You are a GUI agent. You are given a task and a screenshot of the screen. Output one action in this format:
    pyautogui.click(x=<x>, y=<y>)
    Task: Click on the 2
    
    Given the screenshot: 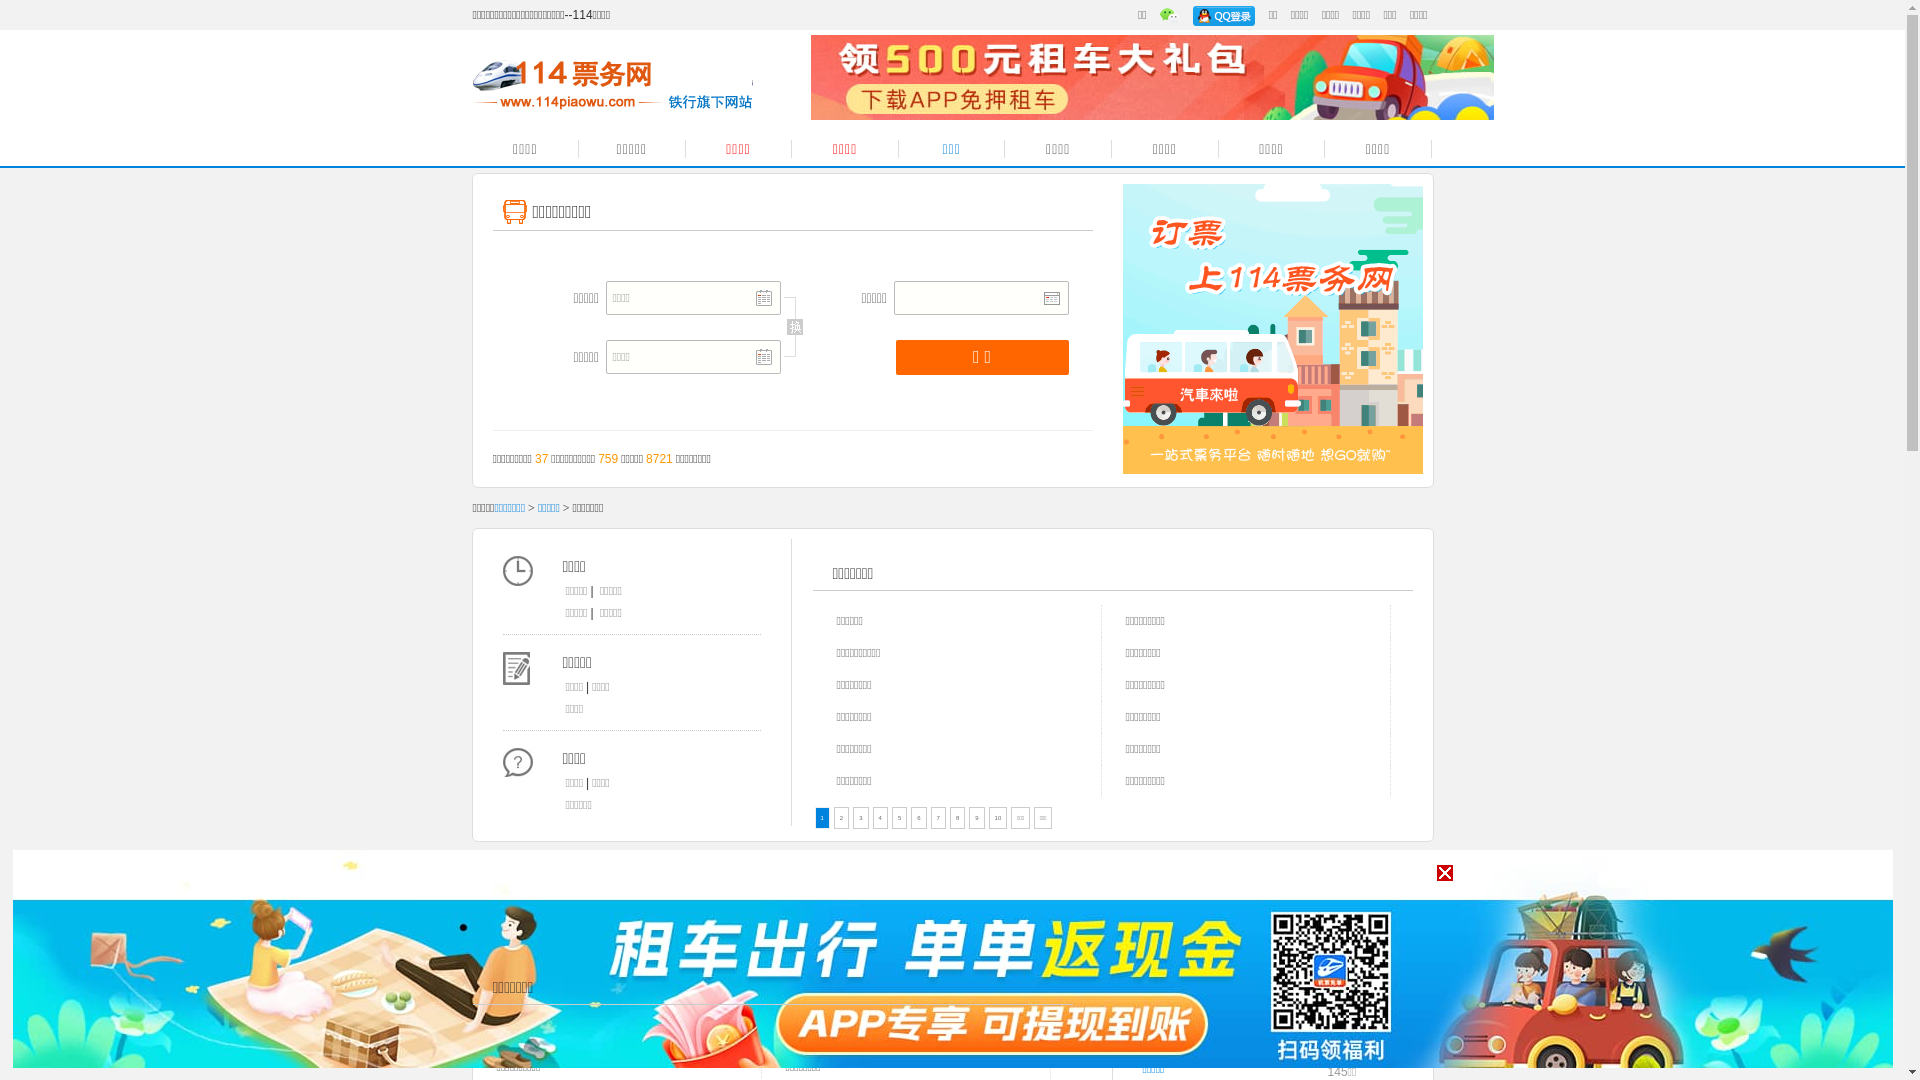 What is the action you would take?
    pyautogui.click(x=842, y=818)
    